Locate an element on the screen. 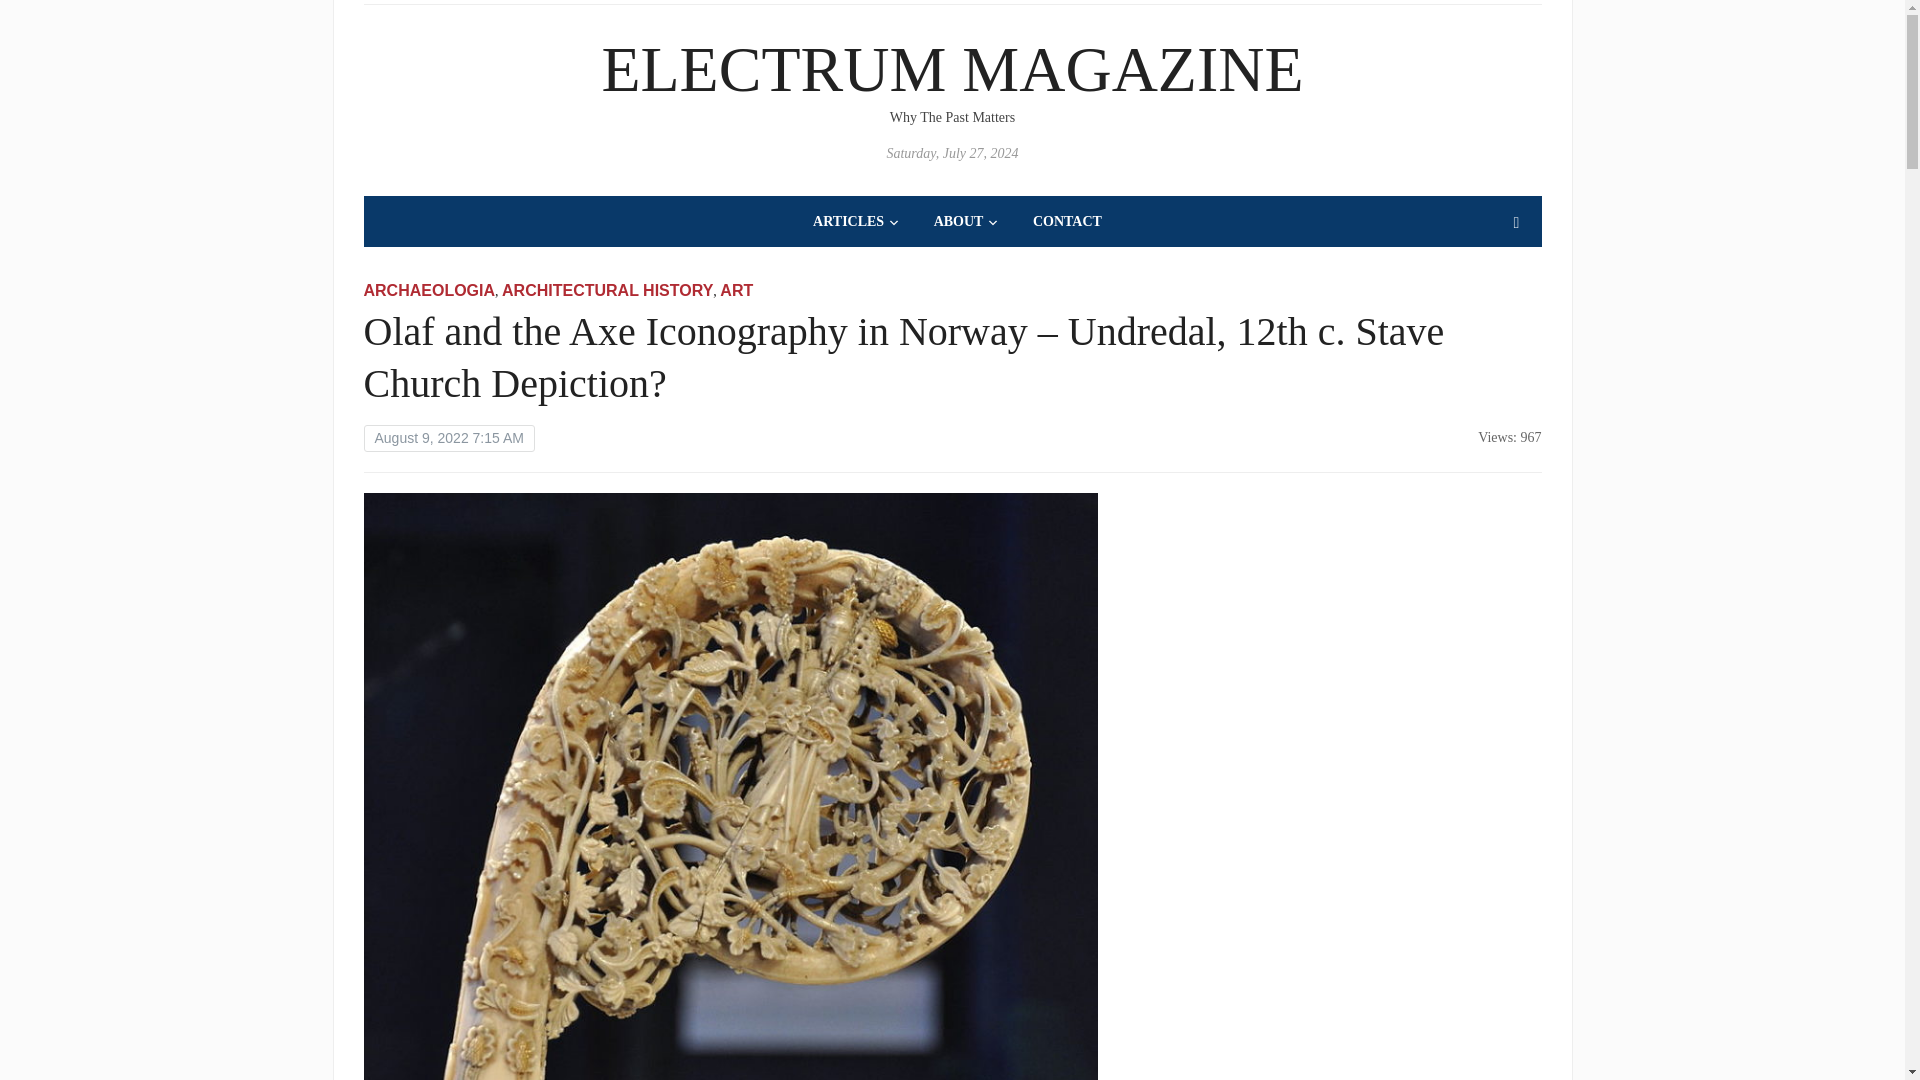 This screenshot has width=1920, height=1080. ARTICLES is located at coordinates (856, 222).